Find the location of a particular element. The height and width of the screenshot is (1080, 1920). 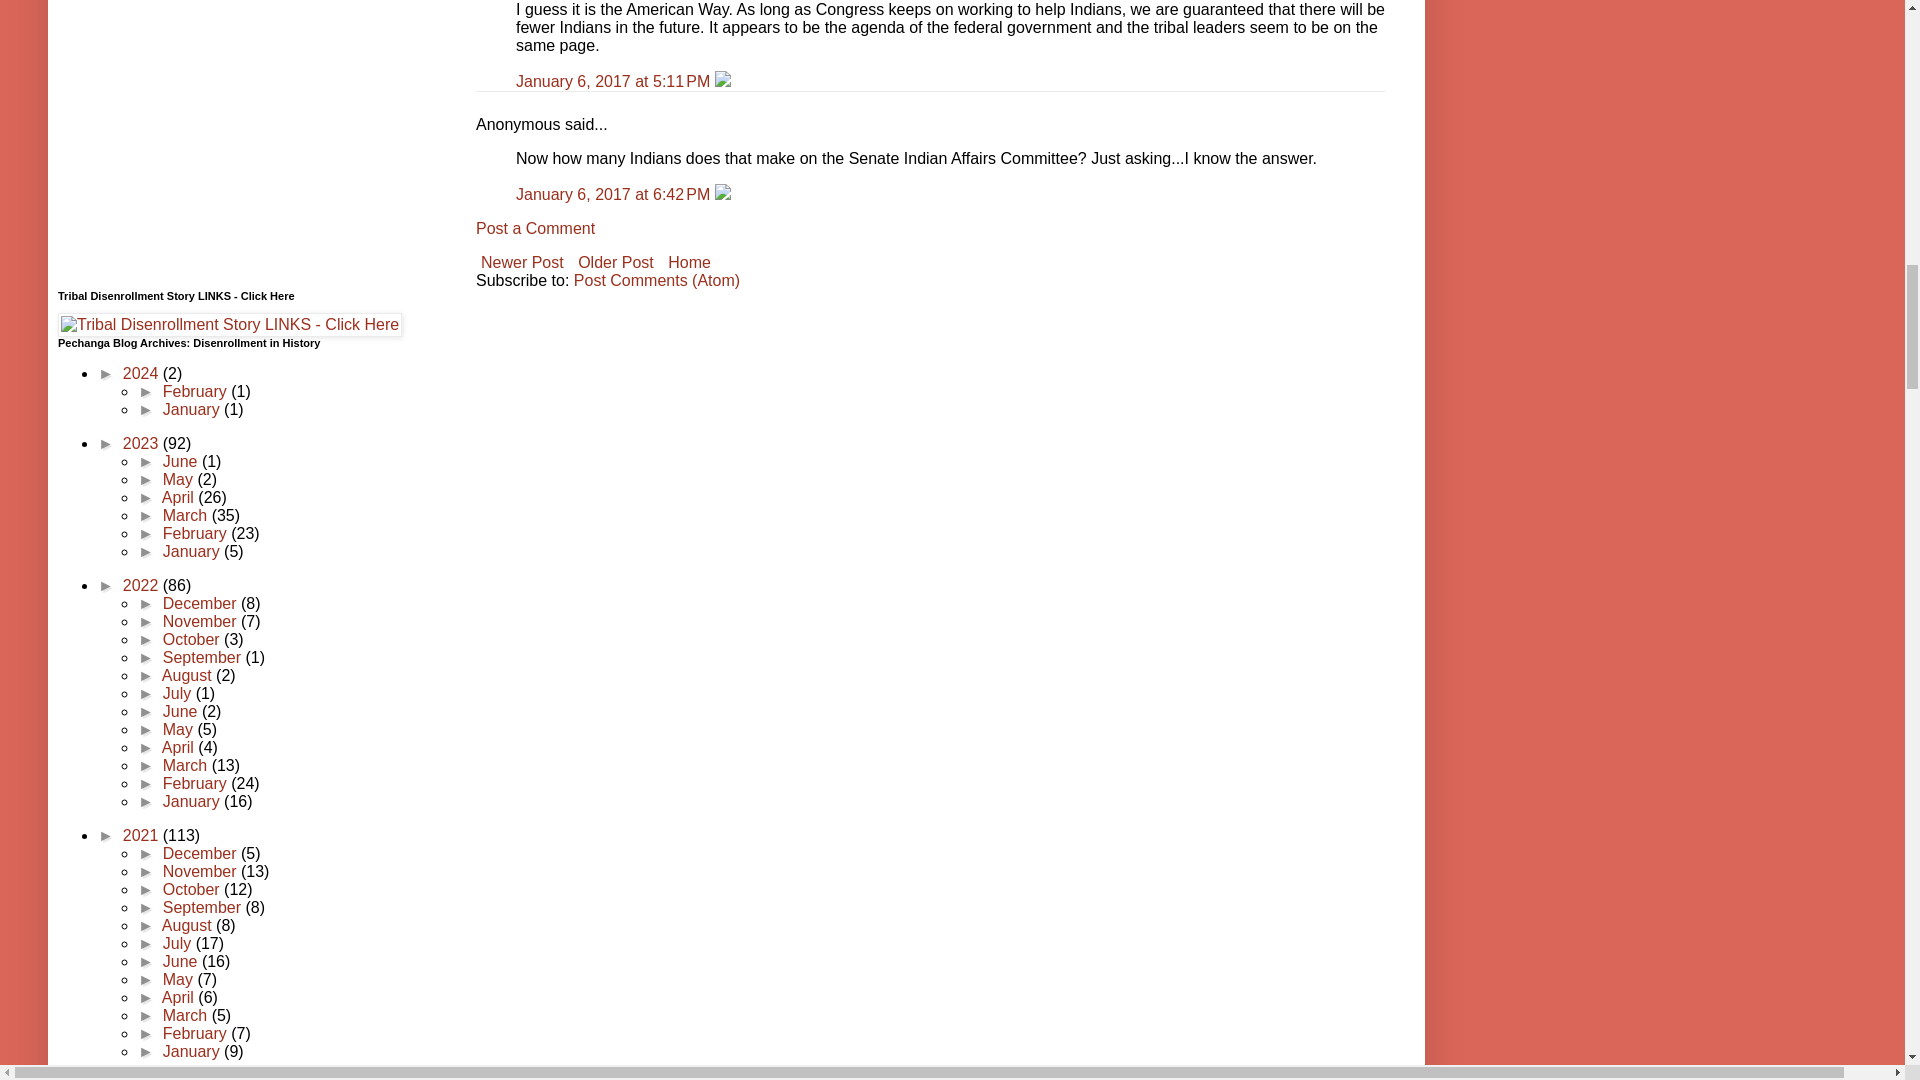

Post a Comment is located at coordinates (536, 228).